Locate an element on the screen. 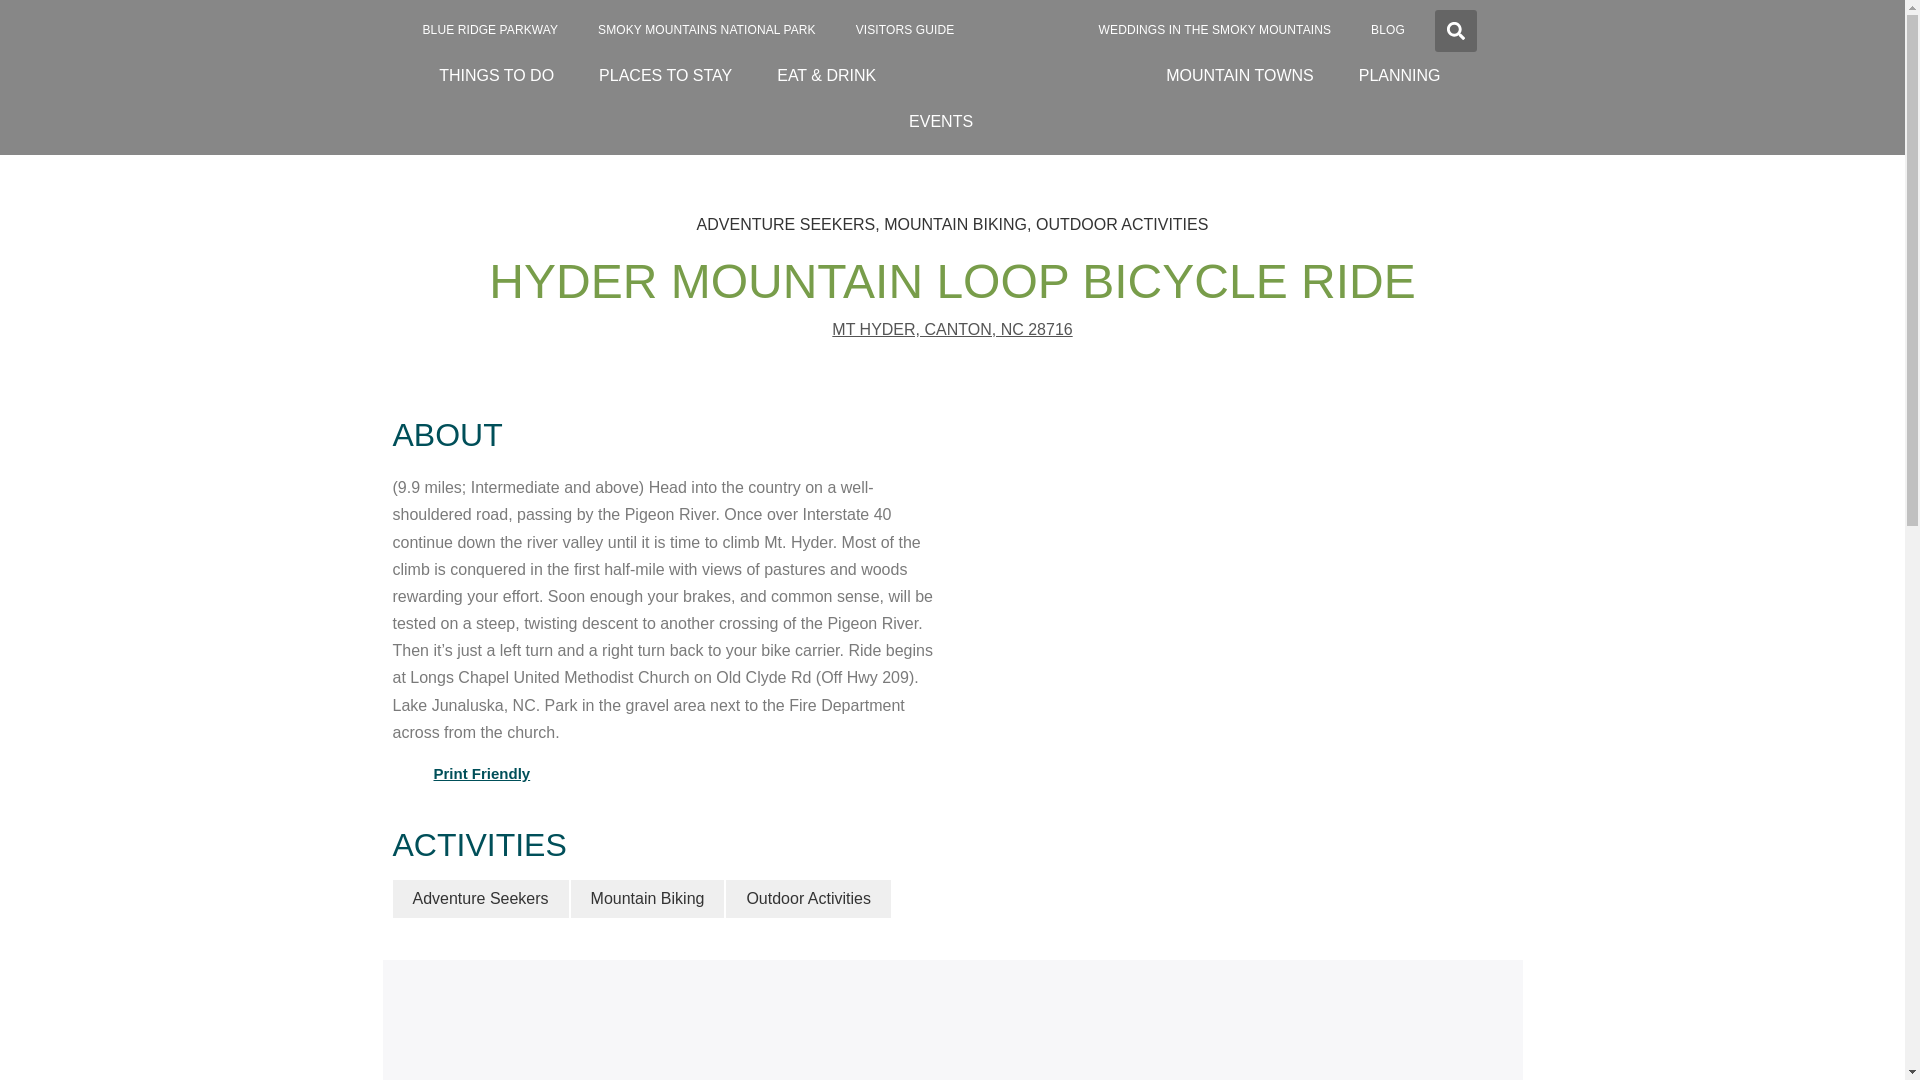 The image size is (1920, 1080). SMOKY MOUNTAINS NATIONAL PARK is located at coordinates (706, 30).